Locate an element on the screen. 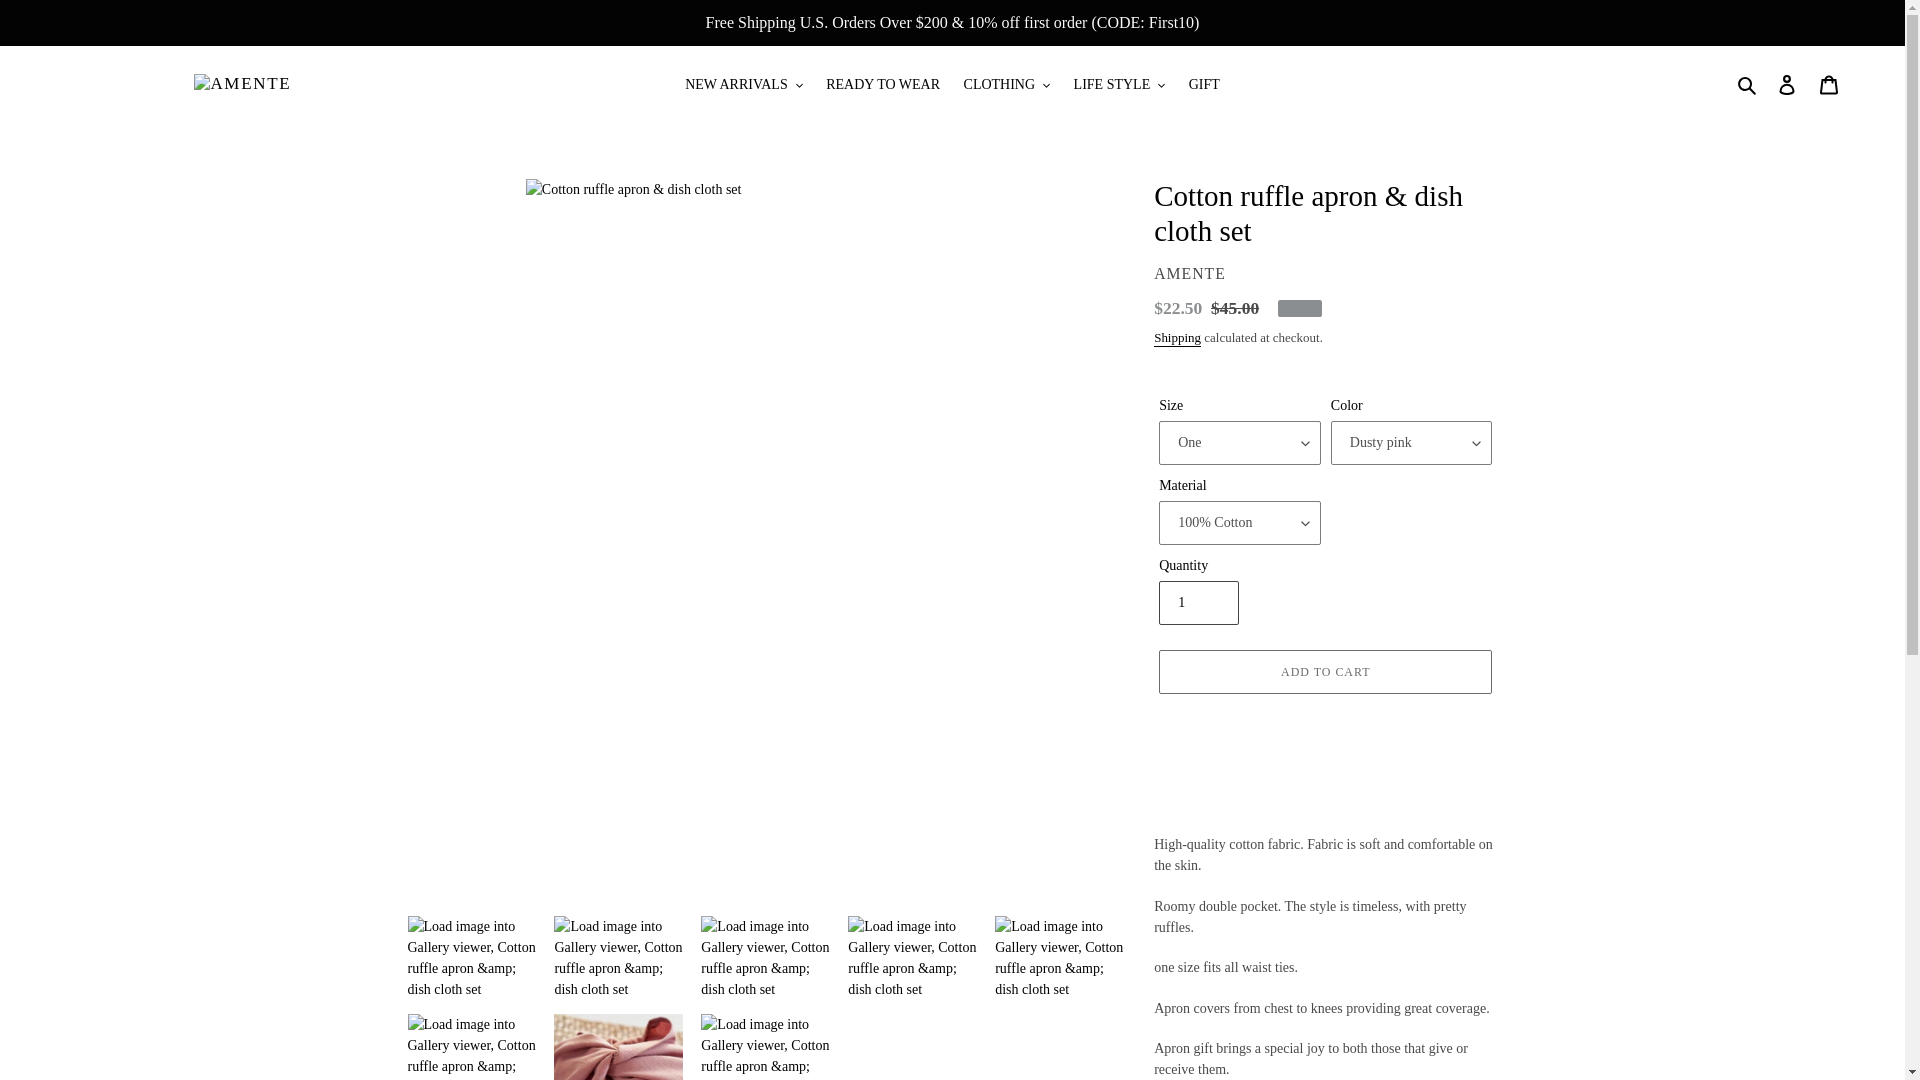  GIFT is located at coordinates (1204, 84).